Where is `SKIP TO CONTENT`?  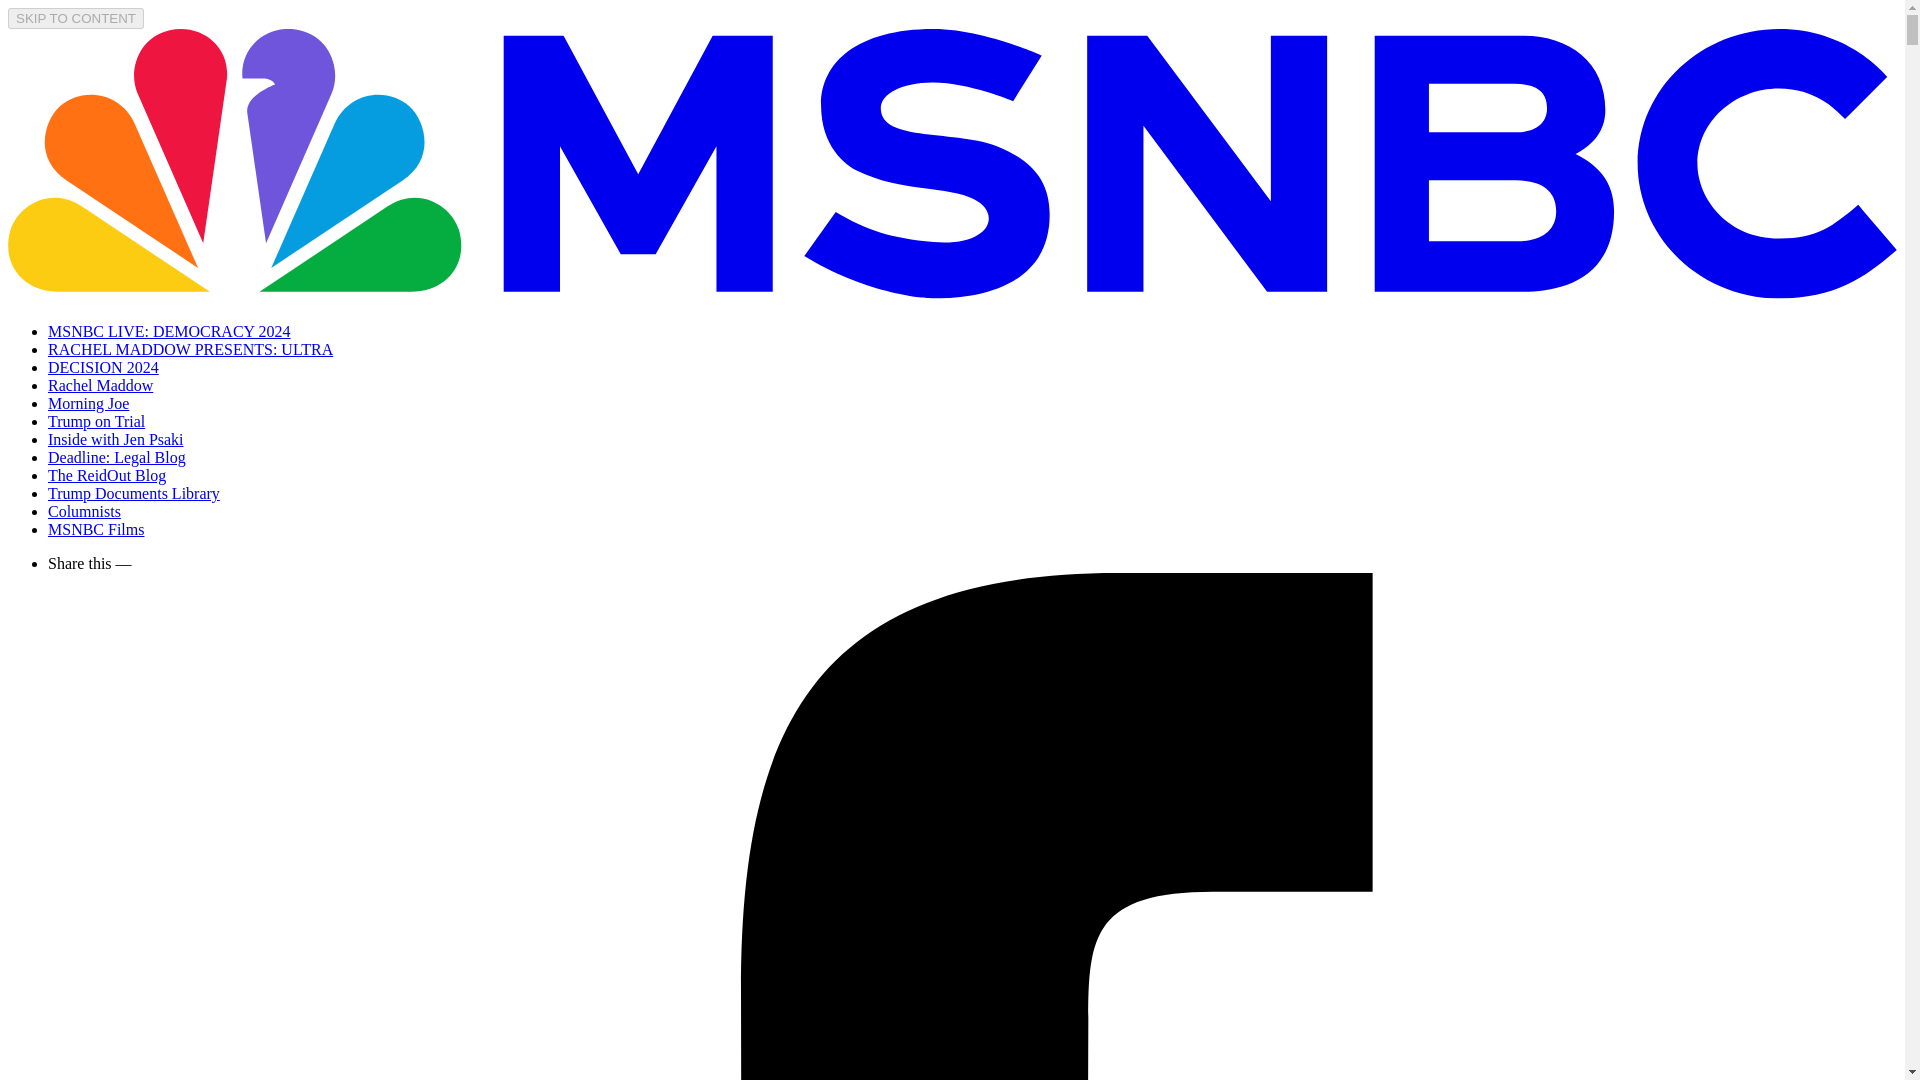
SKIP TO CONTENT is located at coordinates (76, 18).